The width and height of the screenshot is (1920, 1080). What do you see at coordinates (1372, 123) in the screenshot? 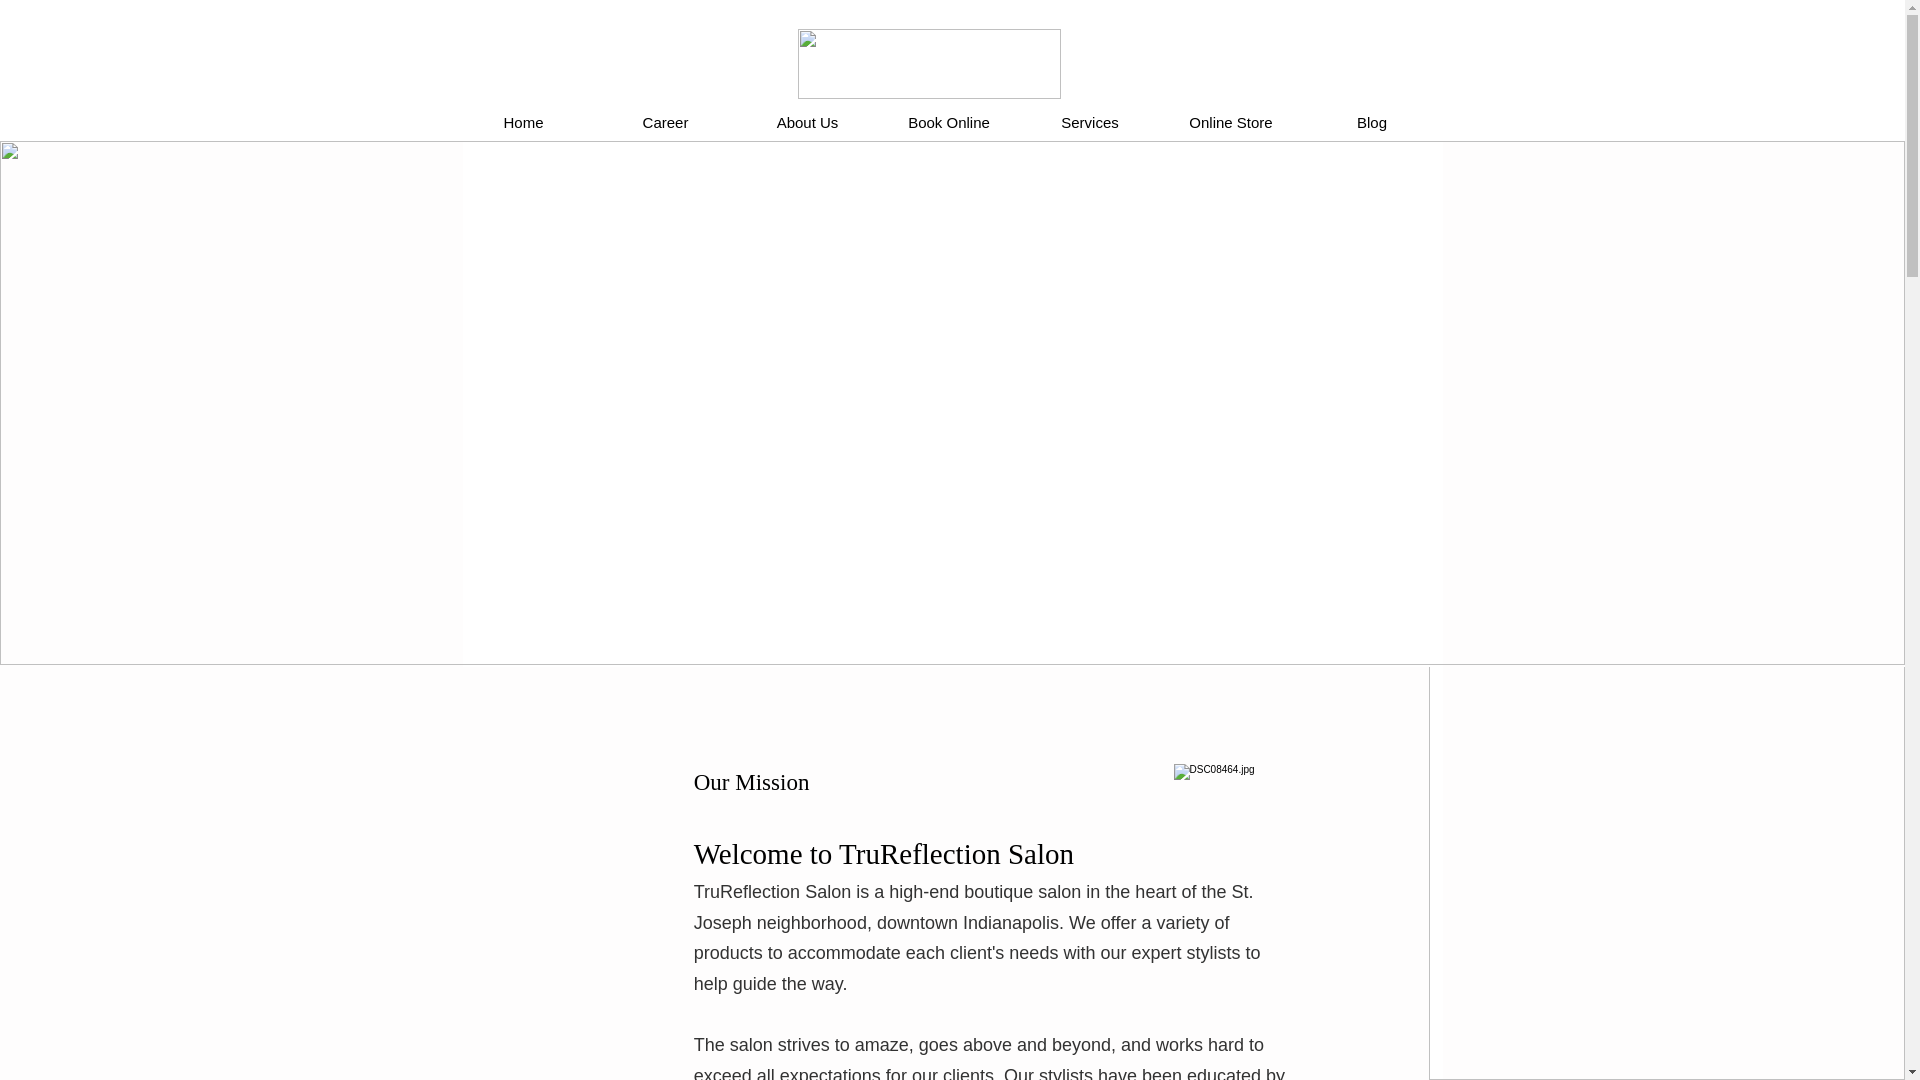
I see `Blog` at bounding box center [1372, 123].